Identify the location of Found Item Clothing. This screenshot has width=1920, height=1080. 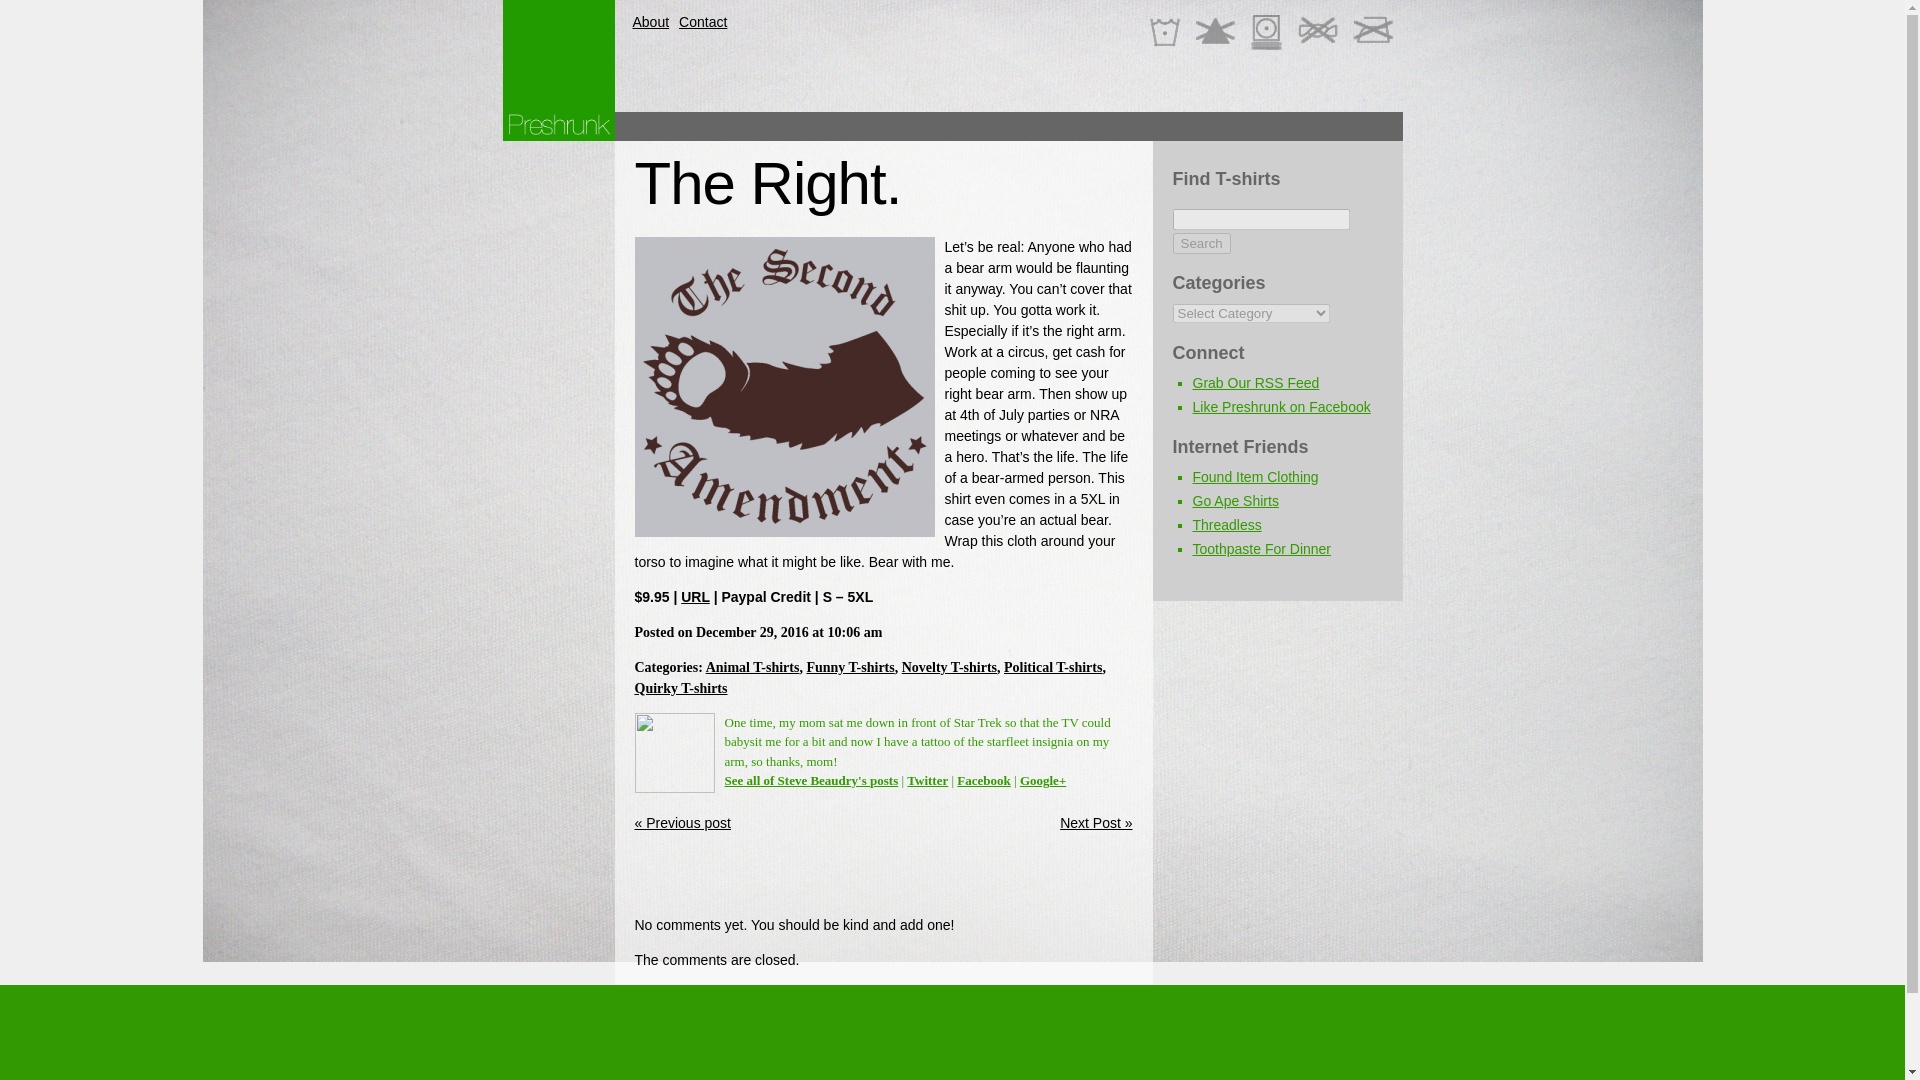
(1254, 476).